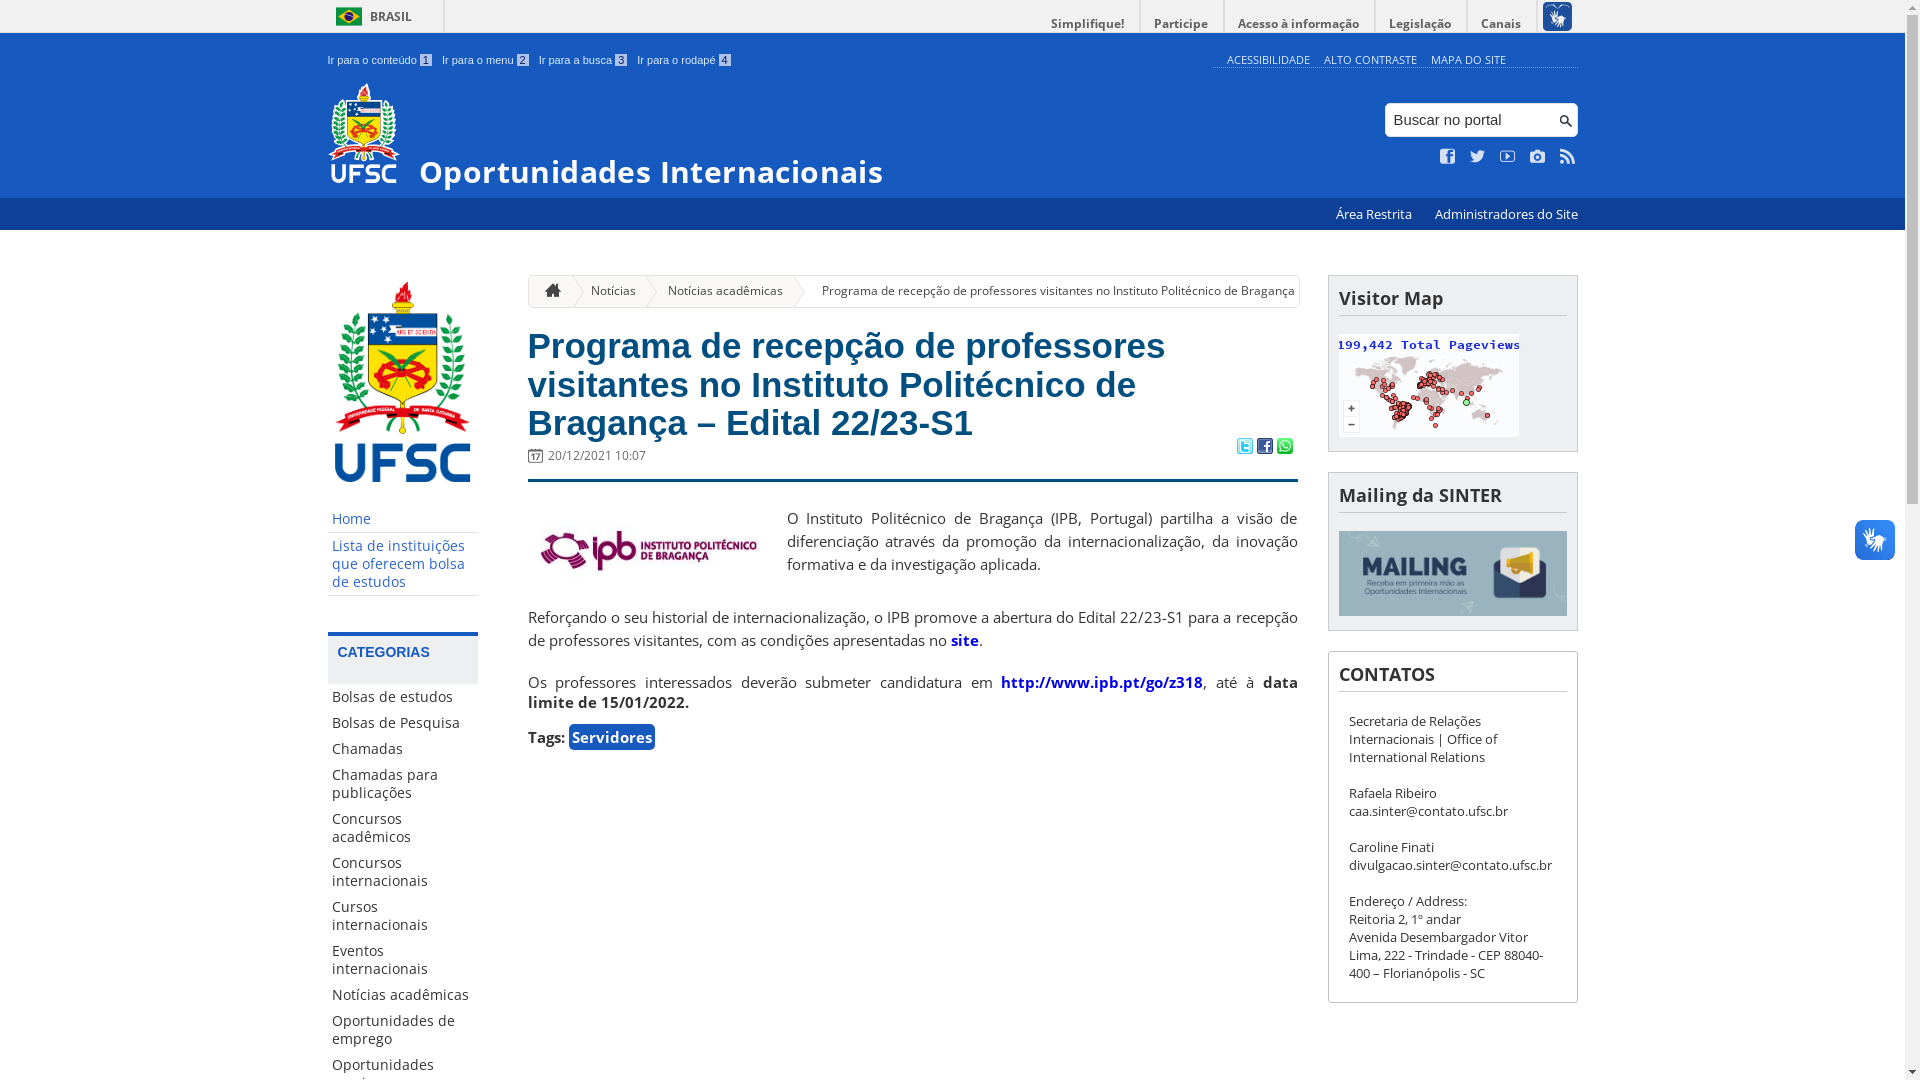  What do you see at coordinates (1538, 157) in the screenshot?
I see `Veja no Instagram` at bounding box center [1538, 157].